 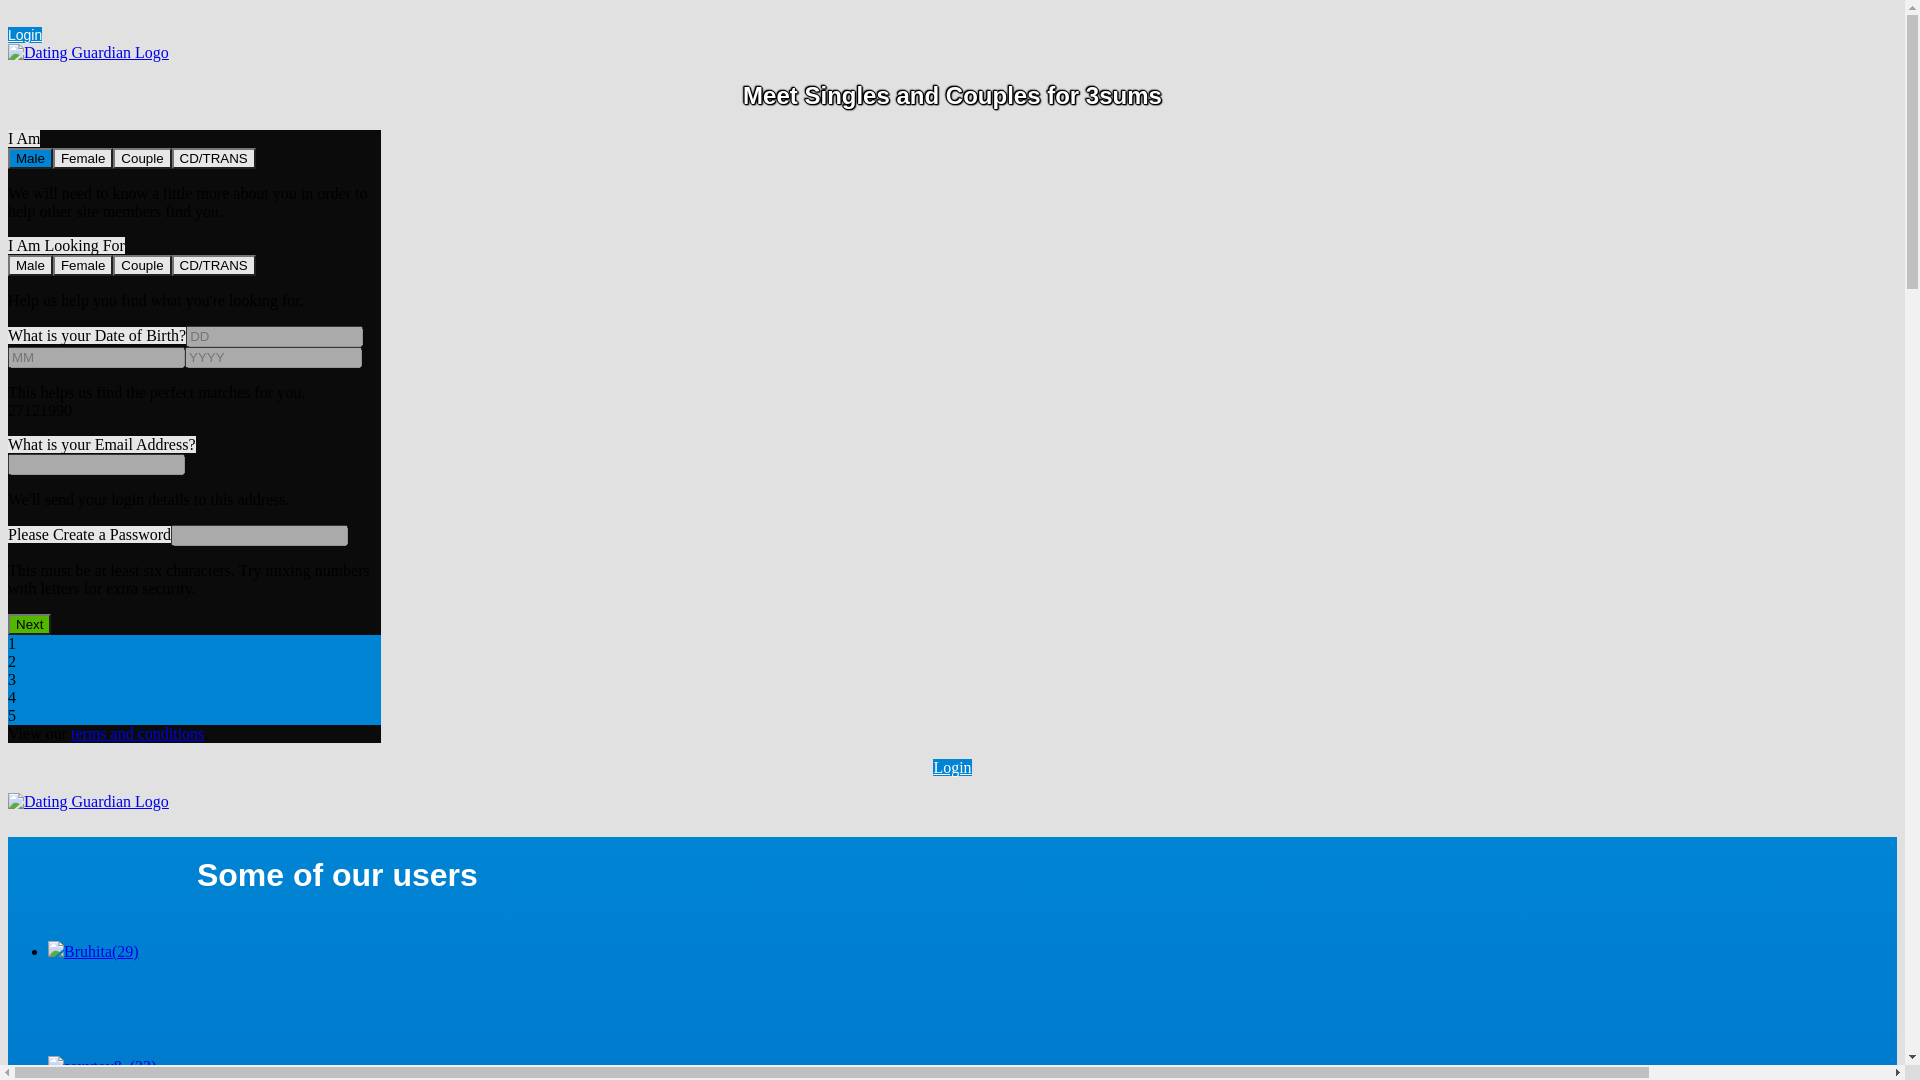 What do you see at coordinates (25, 35) in the screenshot?
I see `Login` at bounding box center [25, 35].